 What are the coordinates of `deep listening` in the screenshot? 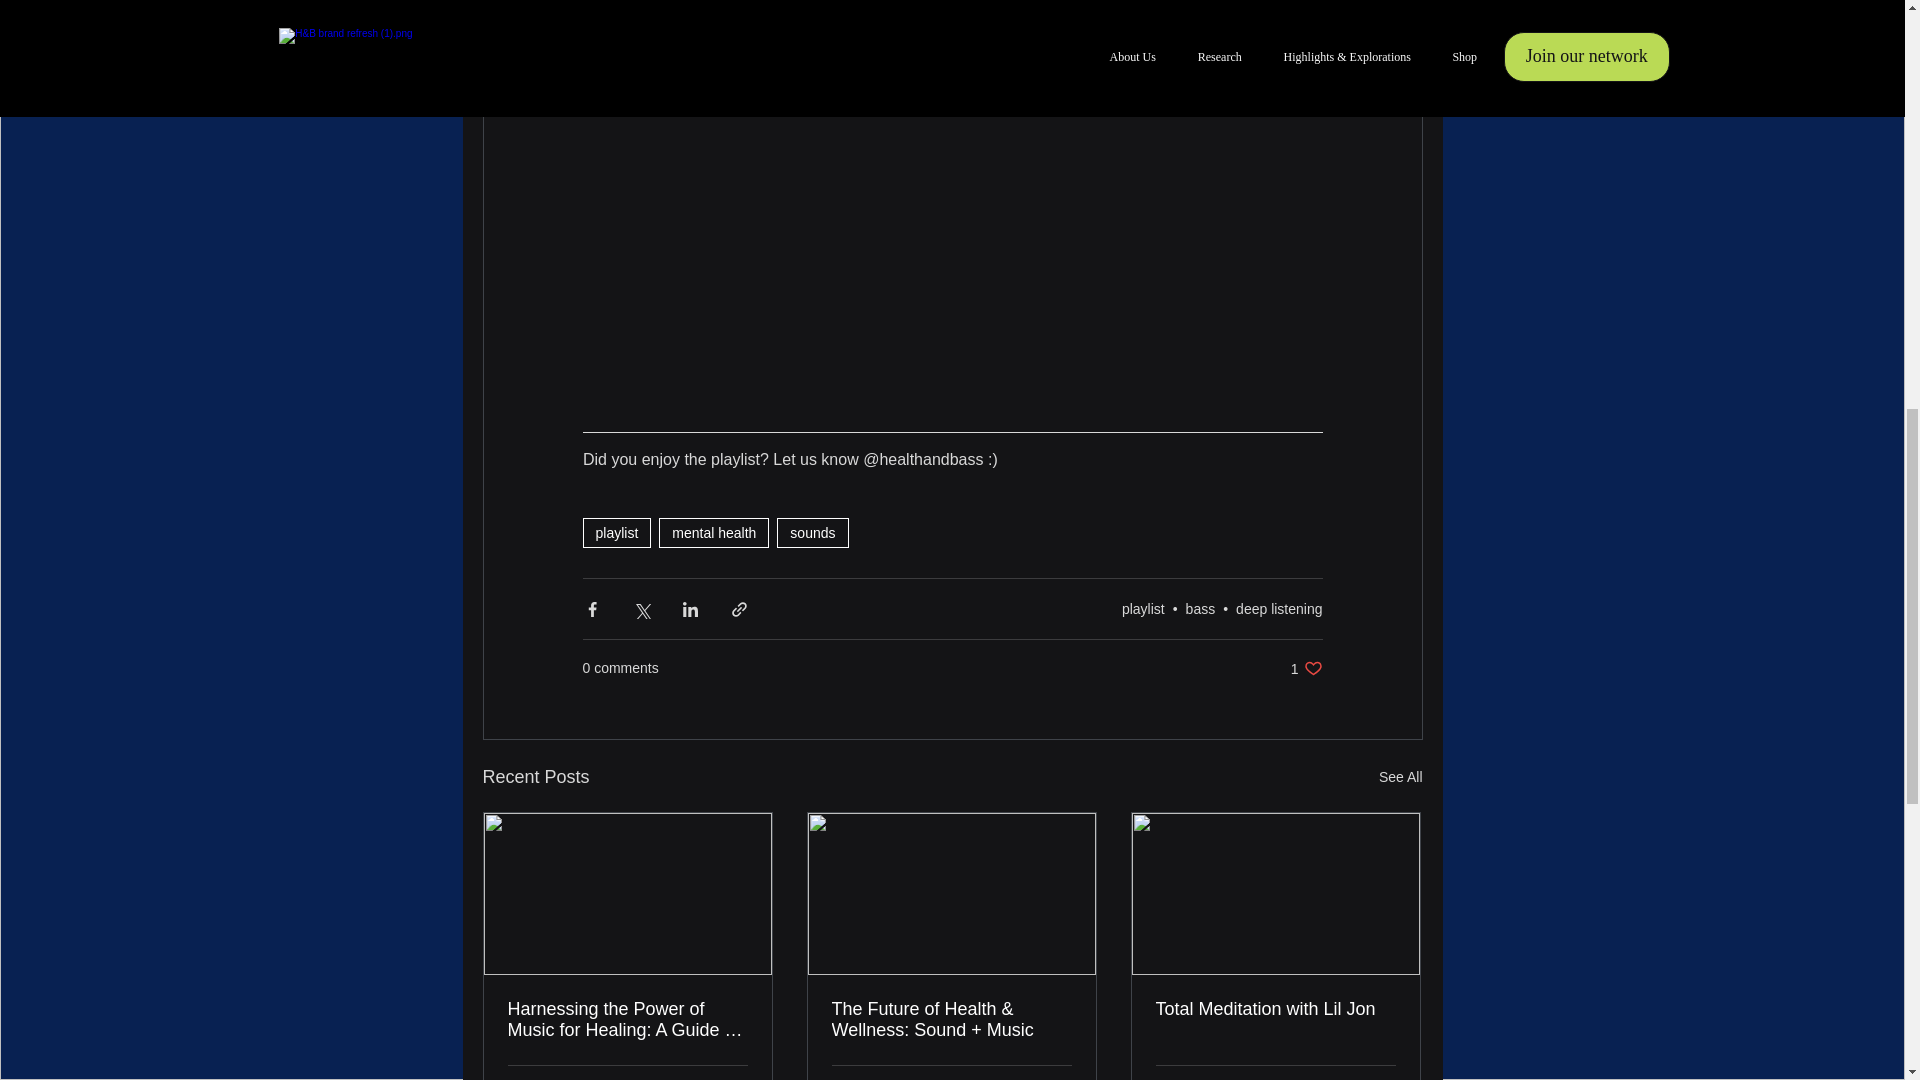 It's located at (1279, 608).